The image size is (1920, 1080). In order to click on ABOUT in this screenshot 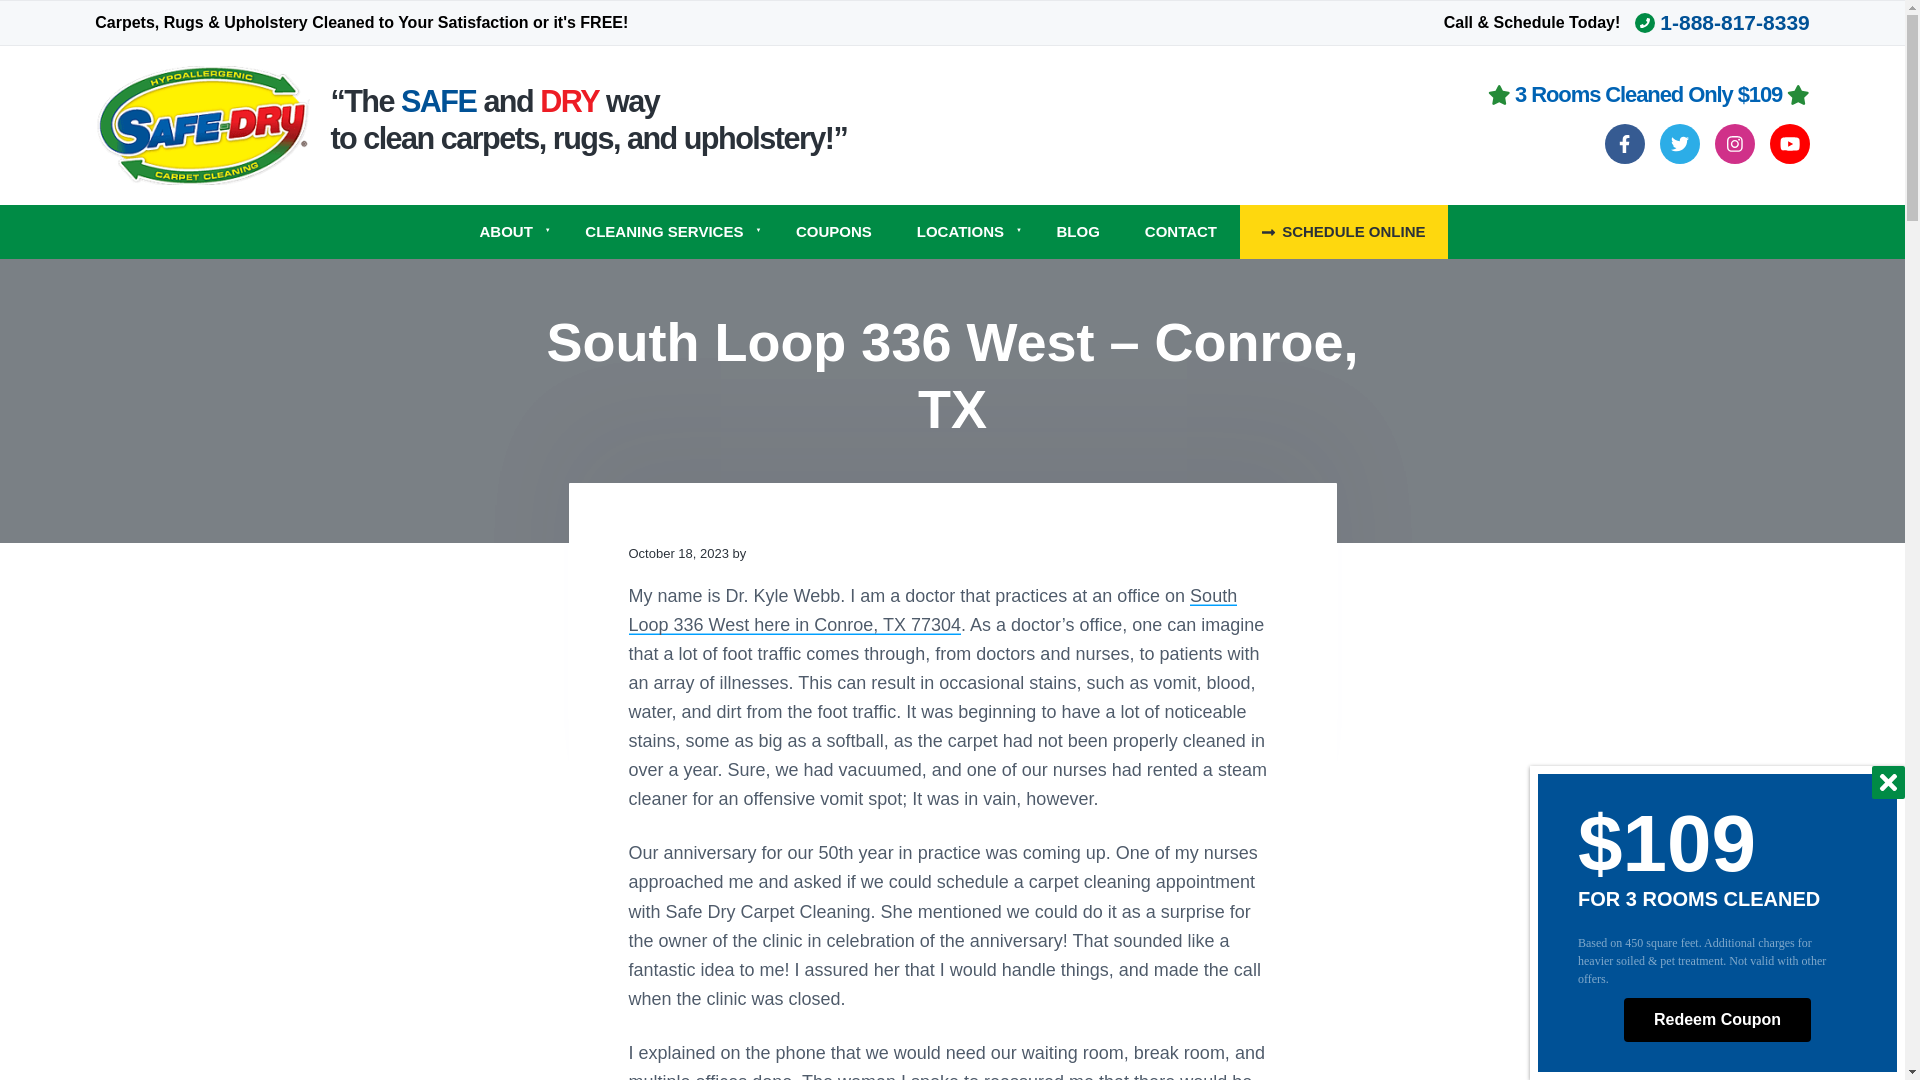, I will do `click(509, 232)`.